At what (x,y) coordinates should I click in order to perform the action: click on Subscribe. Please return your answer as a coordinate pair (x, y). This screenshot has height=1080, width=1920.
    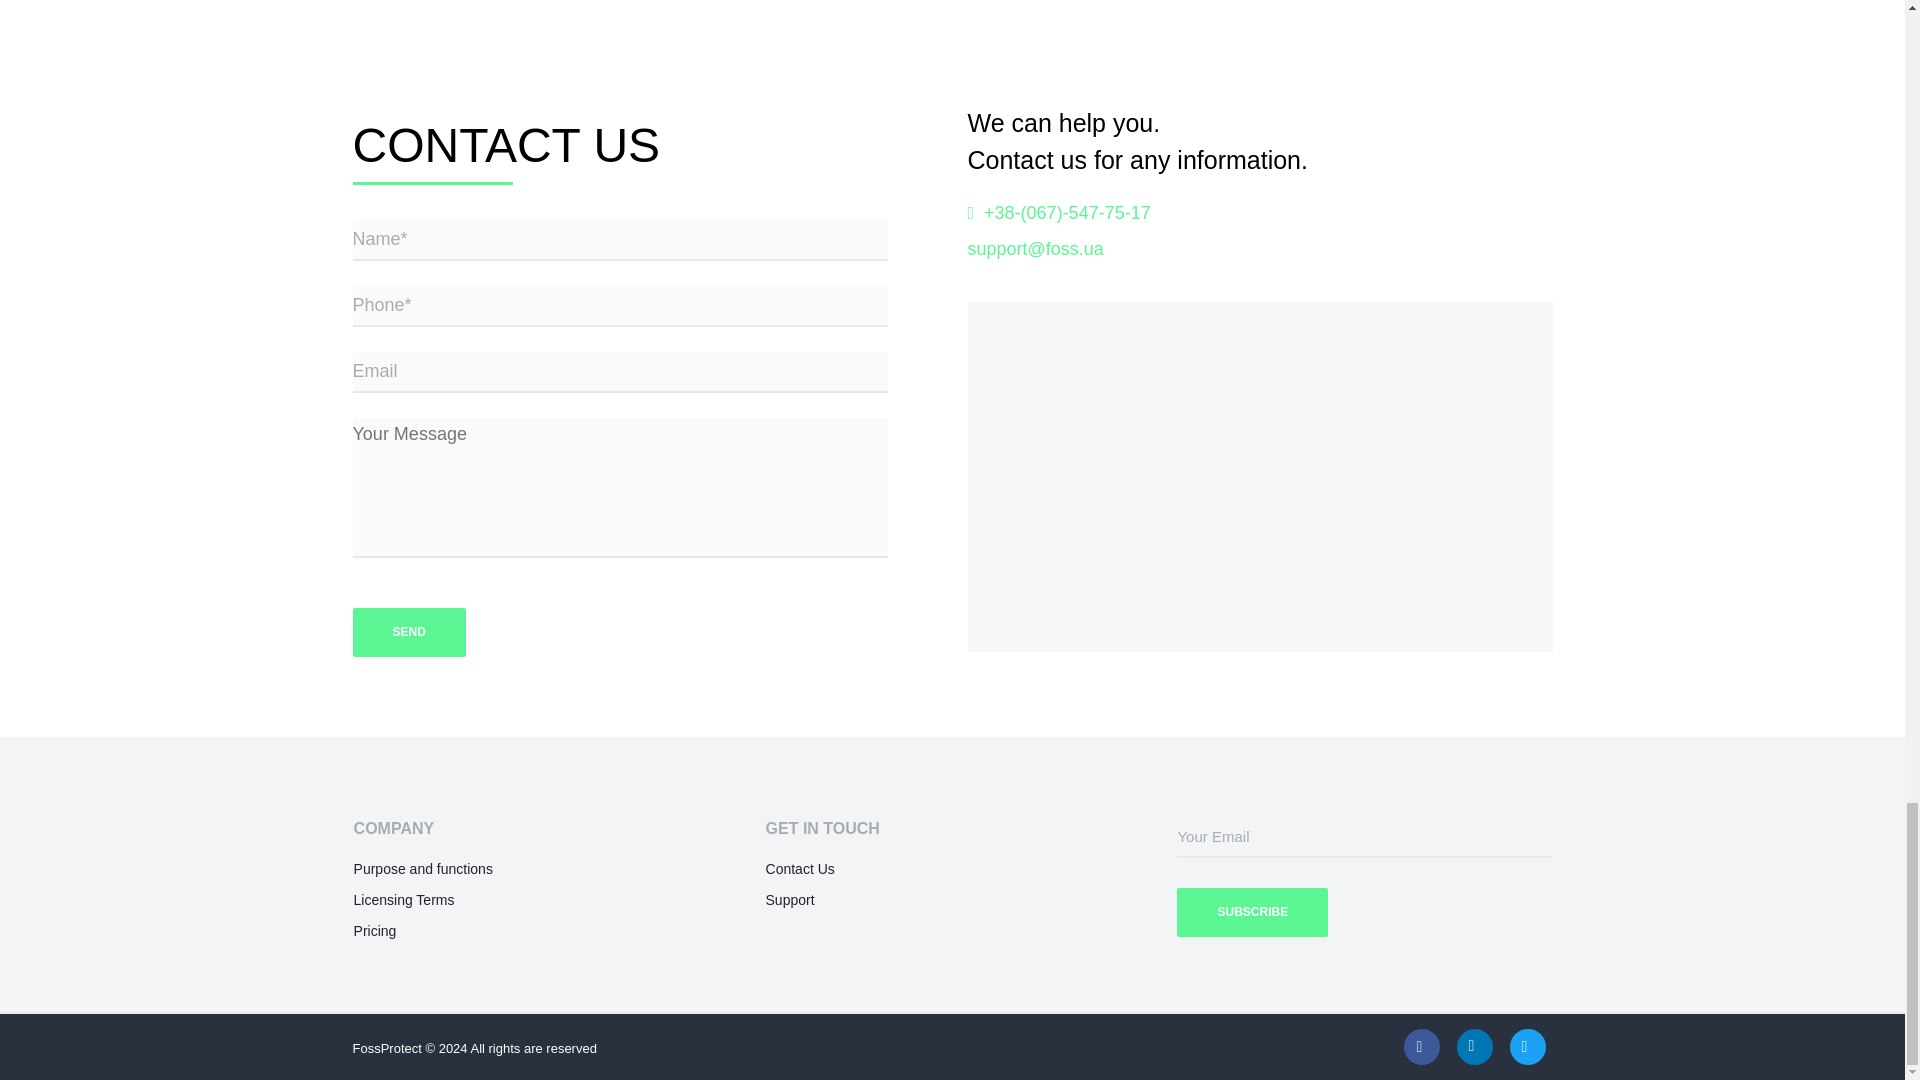
    Looking at the image, I should click on (1252, 912).